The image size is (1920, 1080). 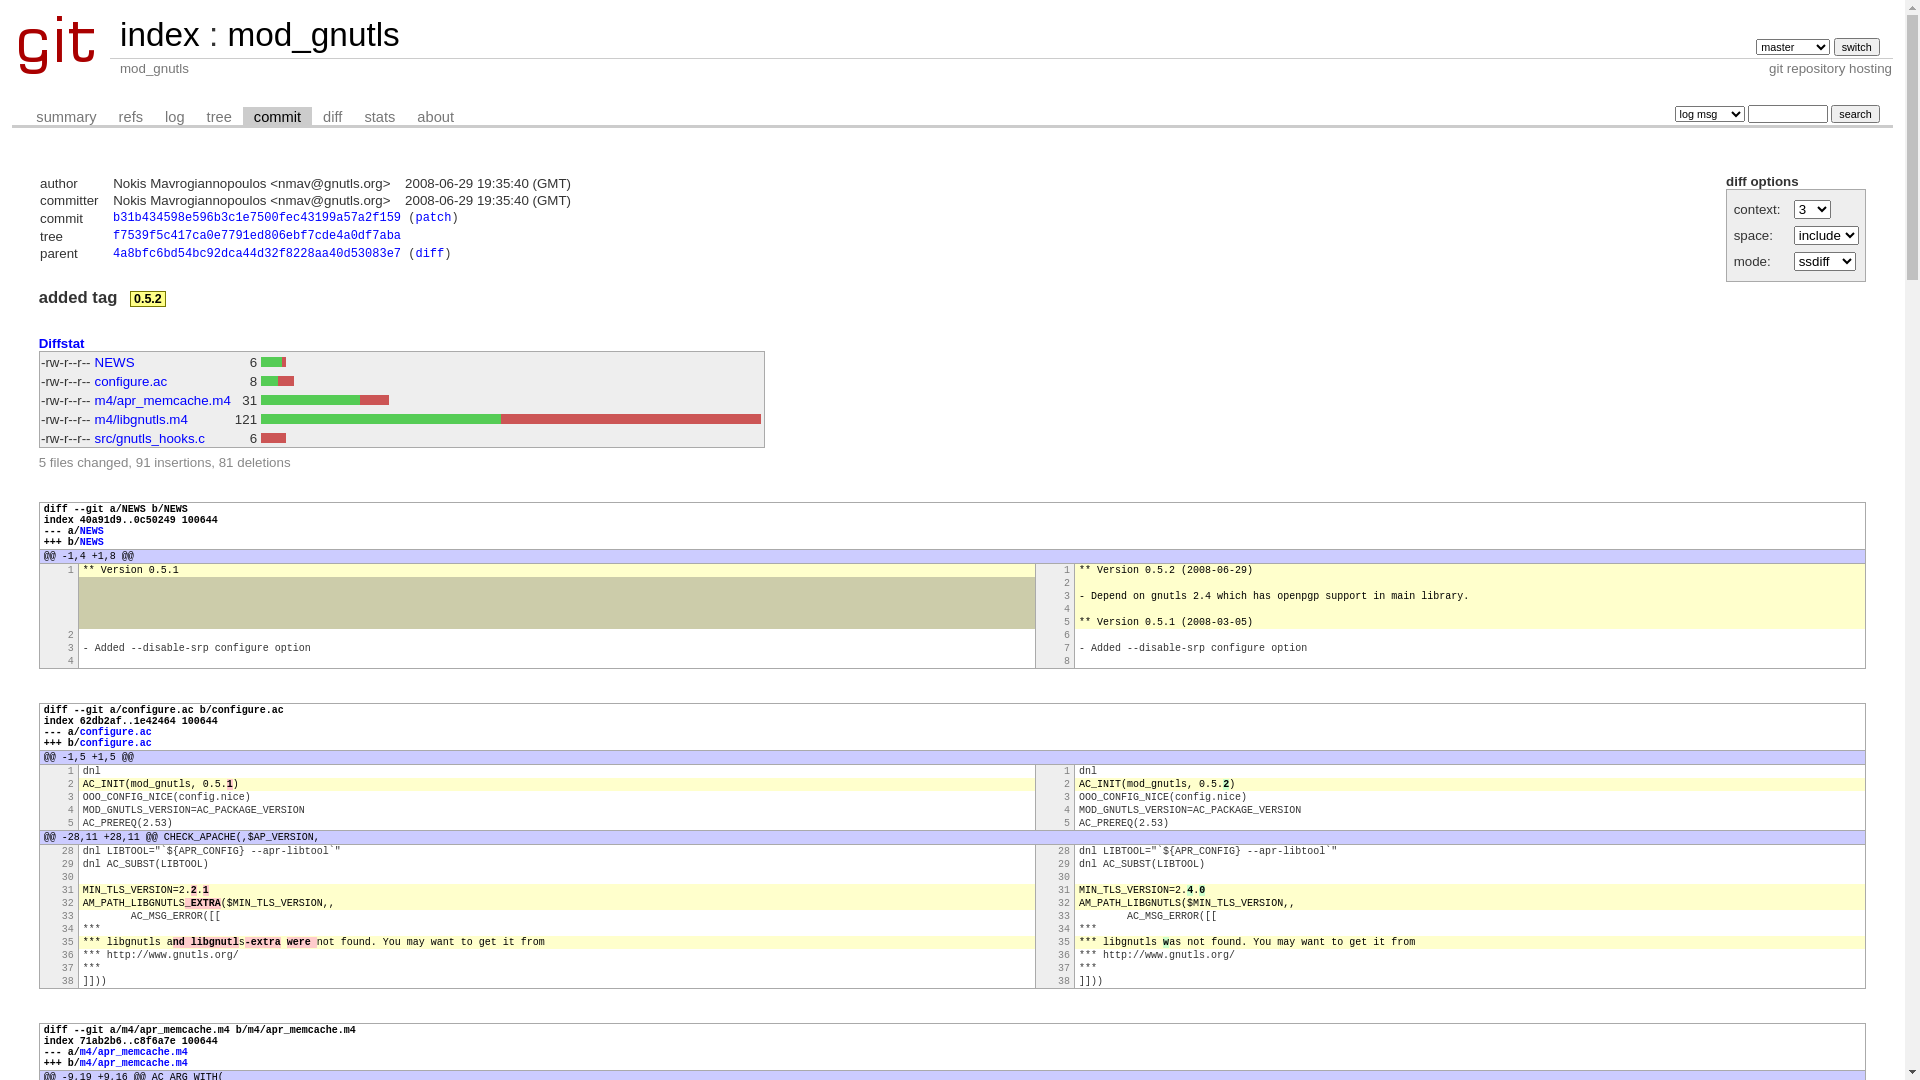 I want to click on src/gnutls_hooks.c, so click(x=150, y=438).